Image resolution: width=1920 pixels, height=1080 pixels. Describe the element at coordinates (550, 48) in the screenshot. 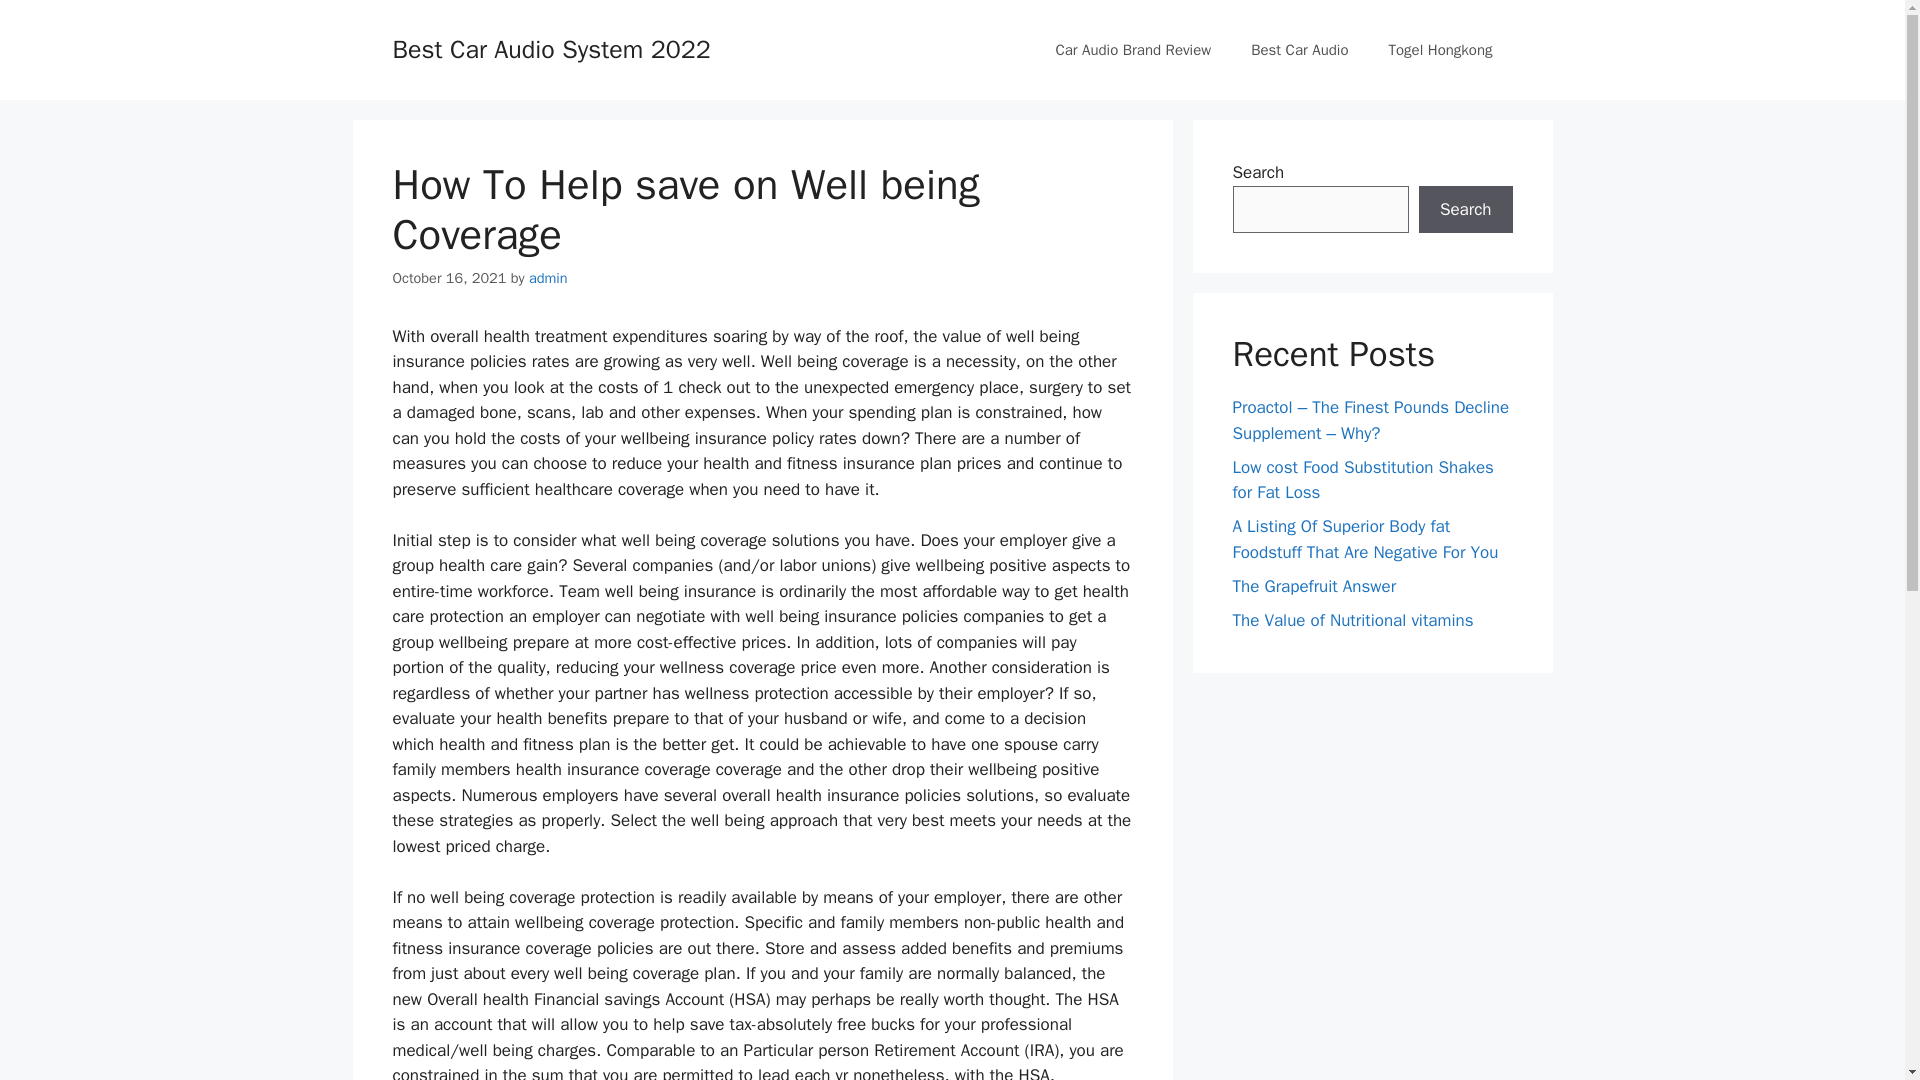

I see `Best Car Audio System 2022` at that location.